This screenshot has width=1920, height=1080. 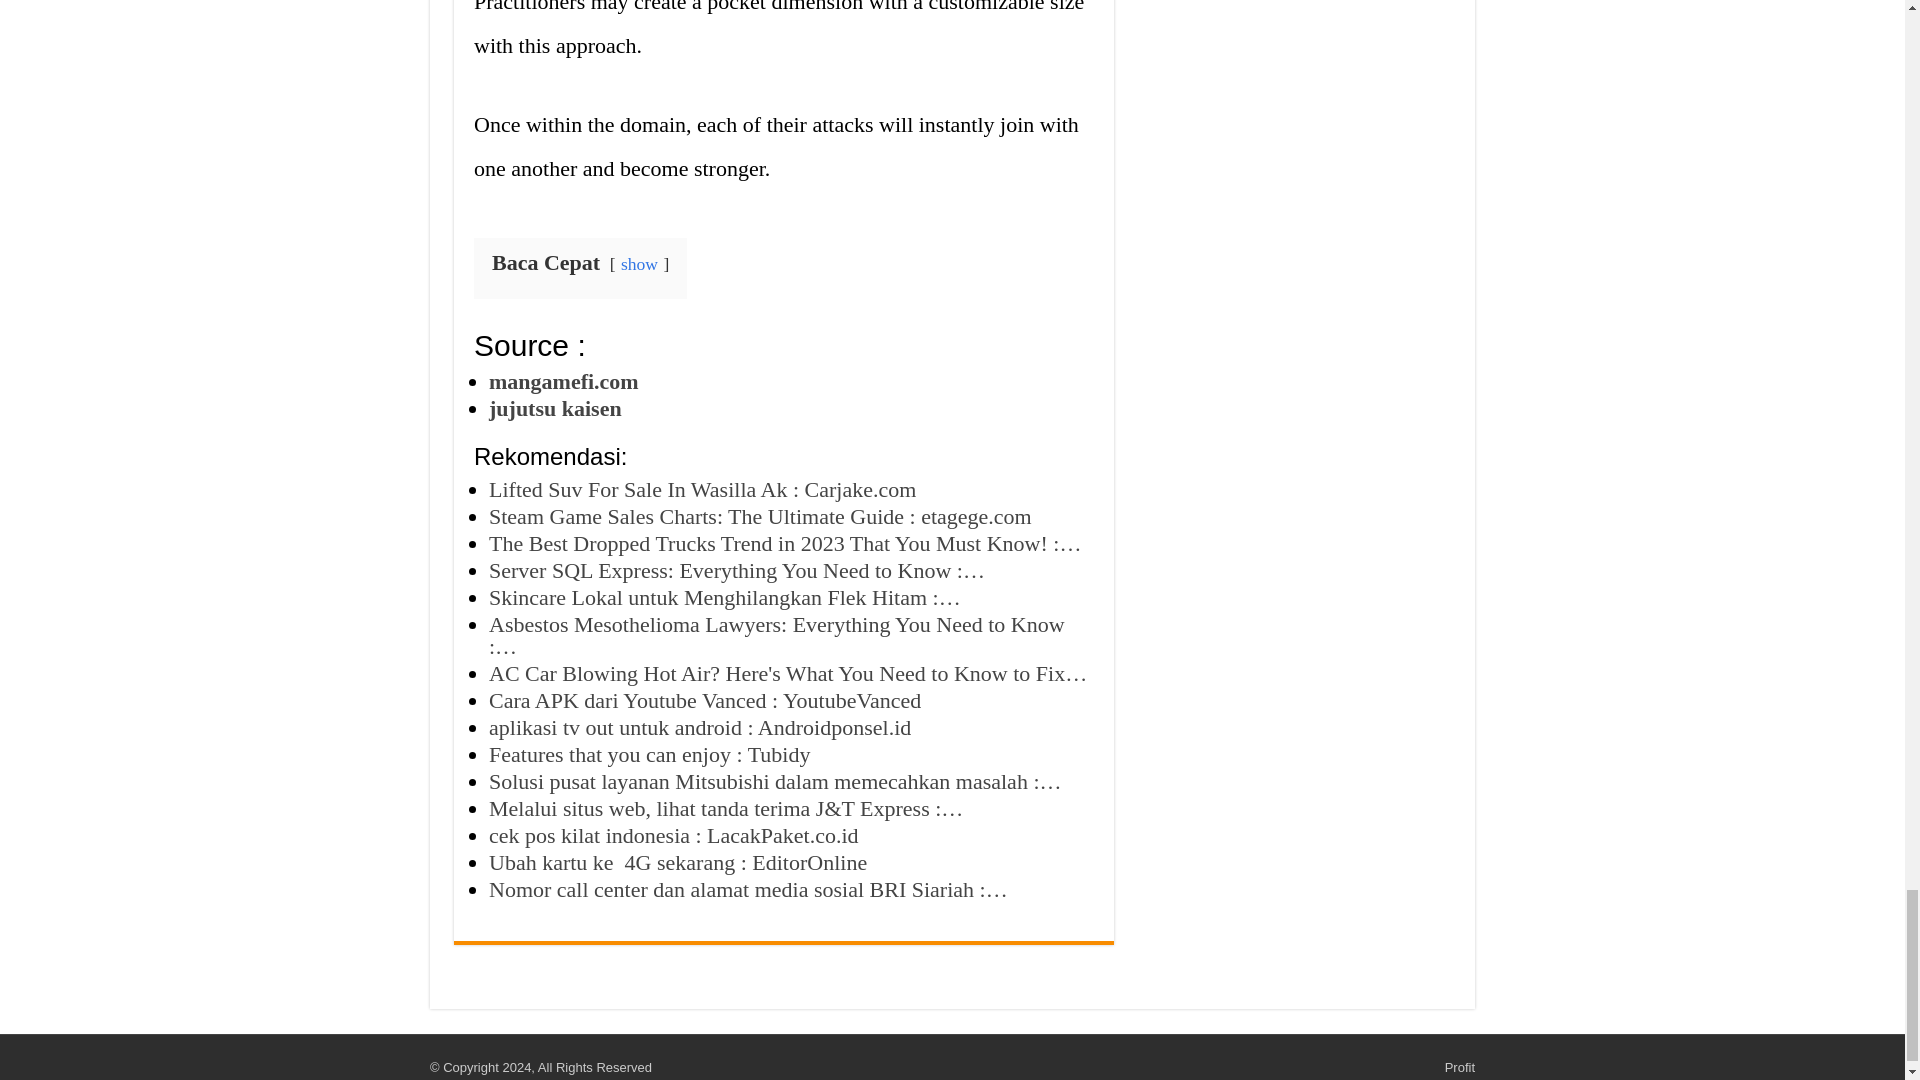 What do you see at coordinates (705, 700) in the screenshot?
I see `Cara APK dari Youtube Vanced : YoutubeVanced` at bounding box center [705, 700].